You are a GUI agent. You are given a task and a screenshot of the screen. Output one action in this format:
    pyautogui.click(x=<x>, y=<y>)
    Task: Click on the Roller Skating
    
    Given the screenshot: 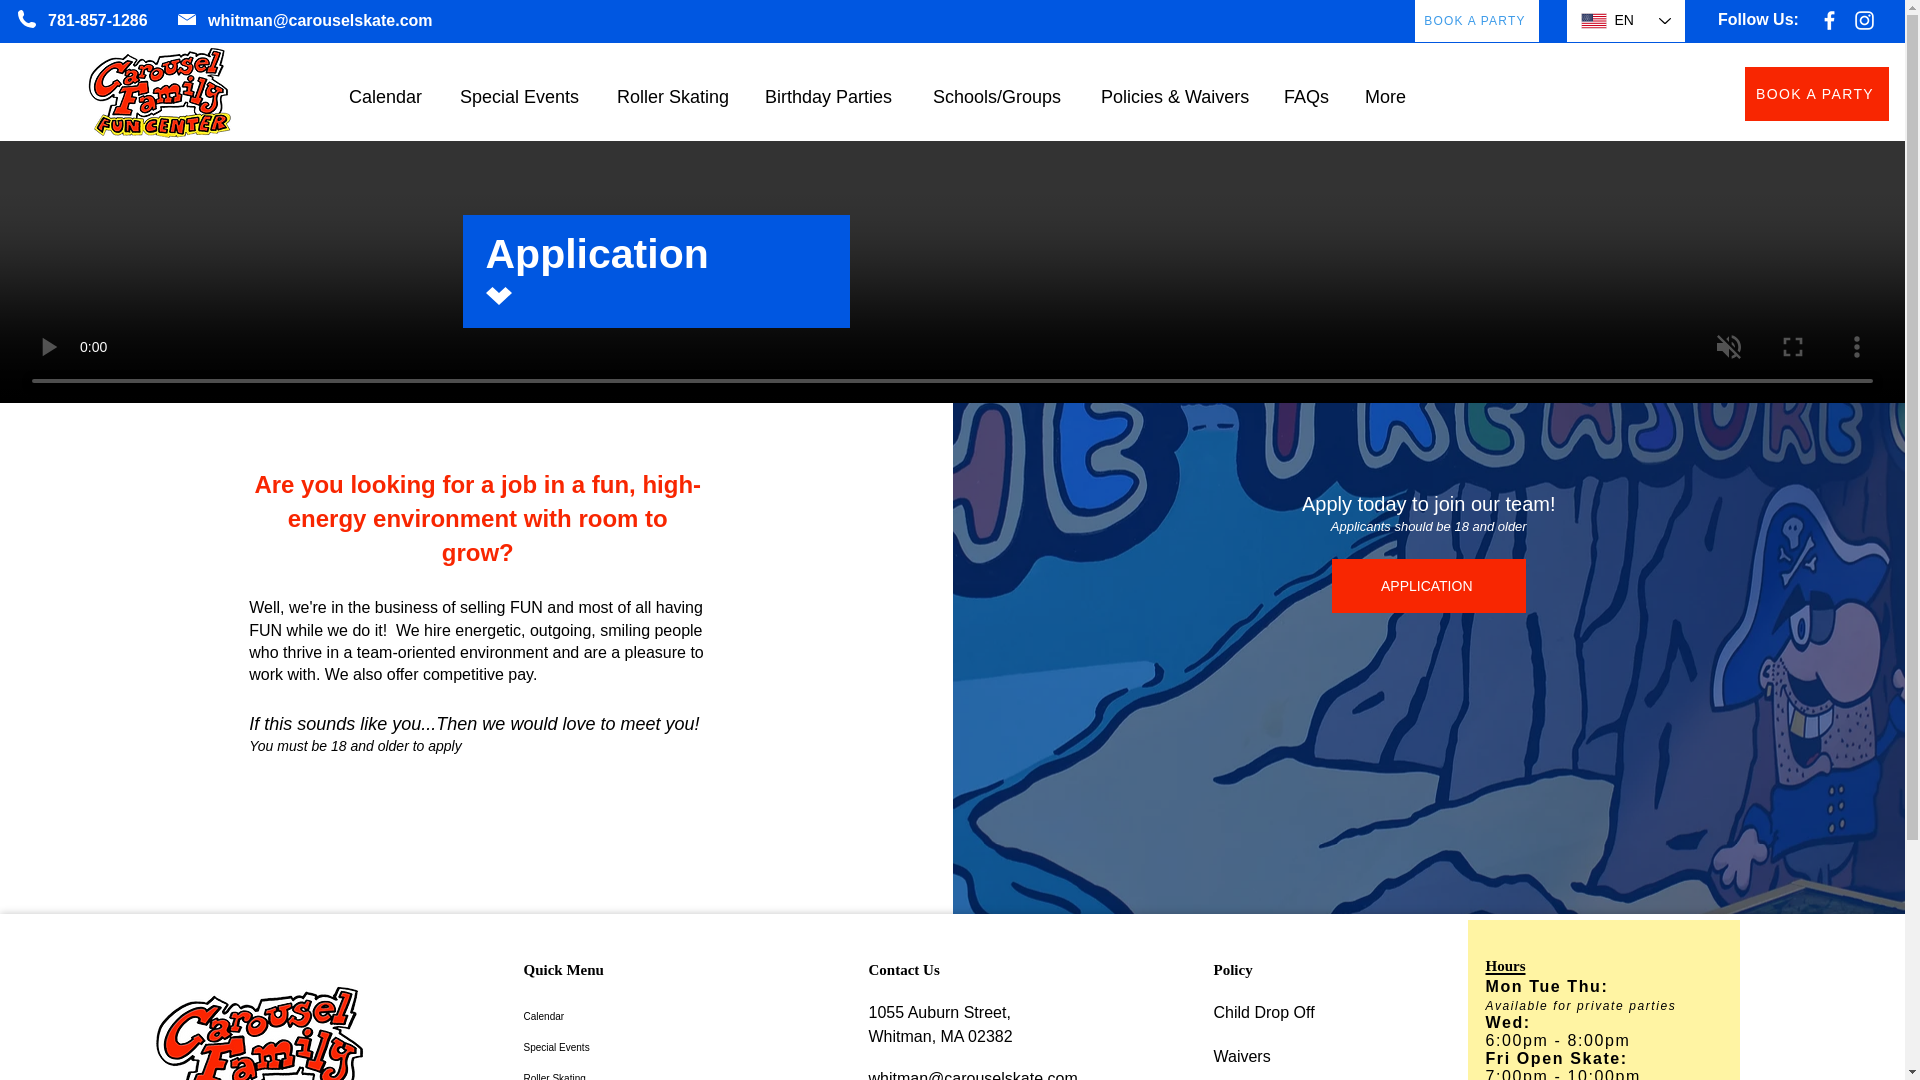 What is the action you would take?
    pyautogui.click(x=672, y=88)
    